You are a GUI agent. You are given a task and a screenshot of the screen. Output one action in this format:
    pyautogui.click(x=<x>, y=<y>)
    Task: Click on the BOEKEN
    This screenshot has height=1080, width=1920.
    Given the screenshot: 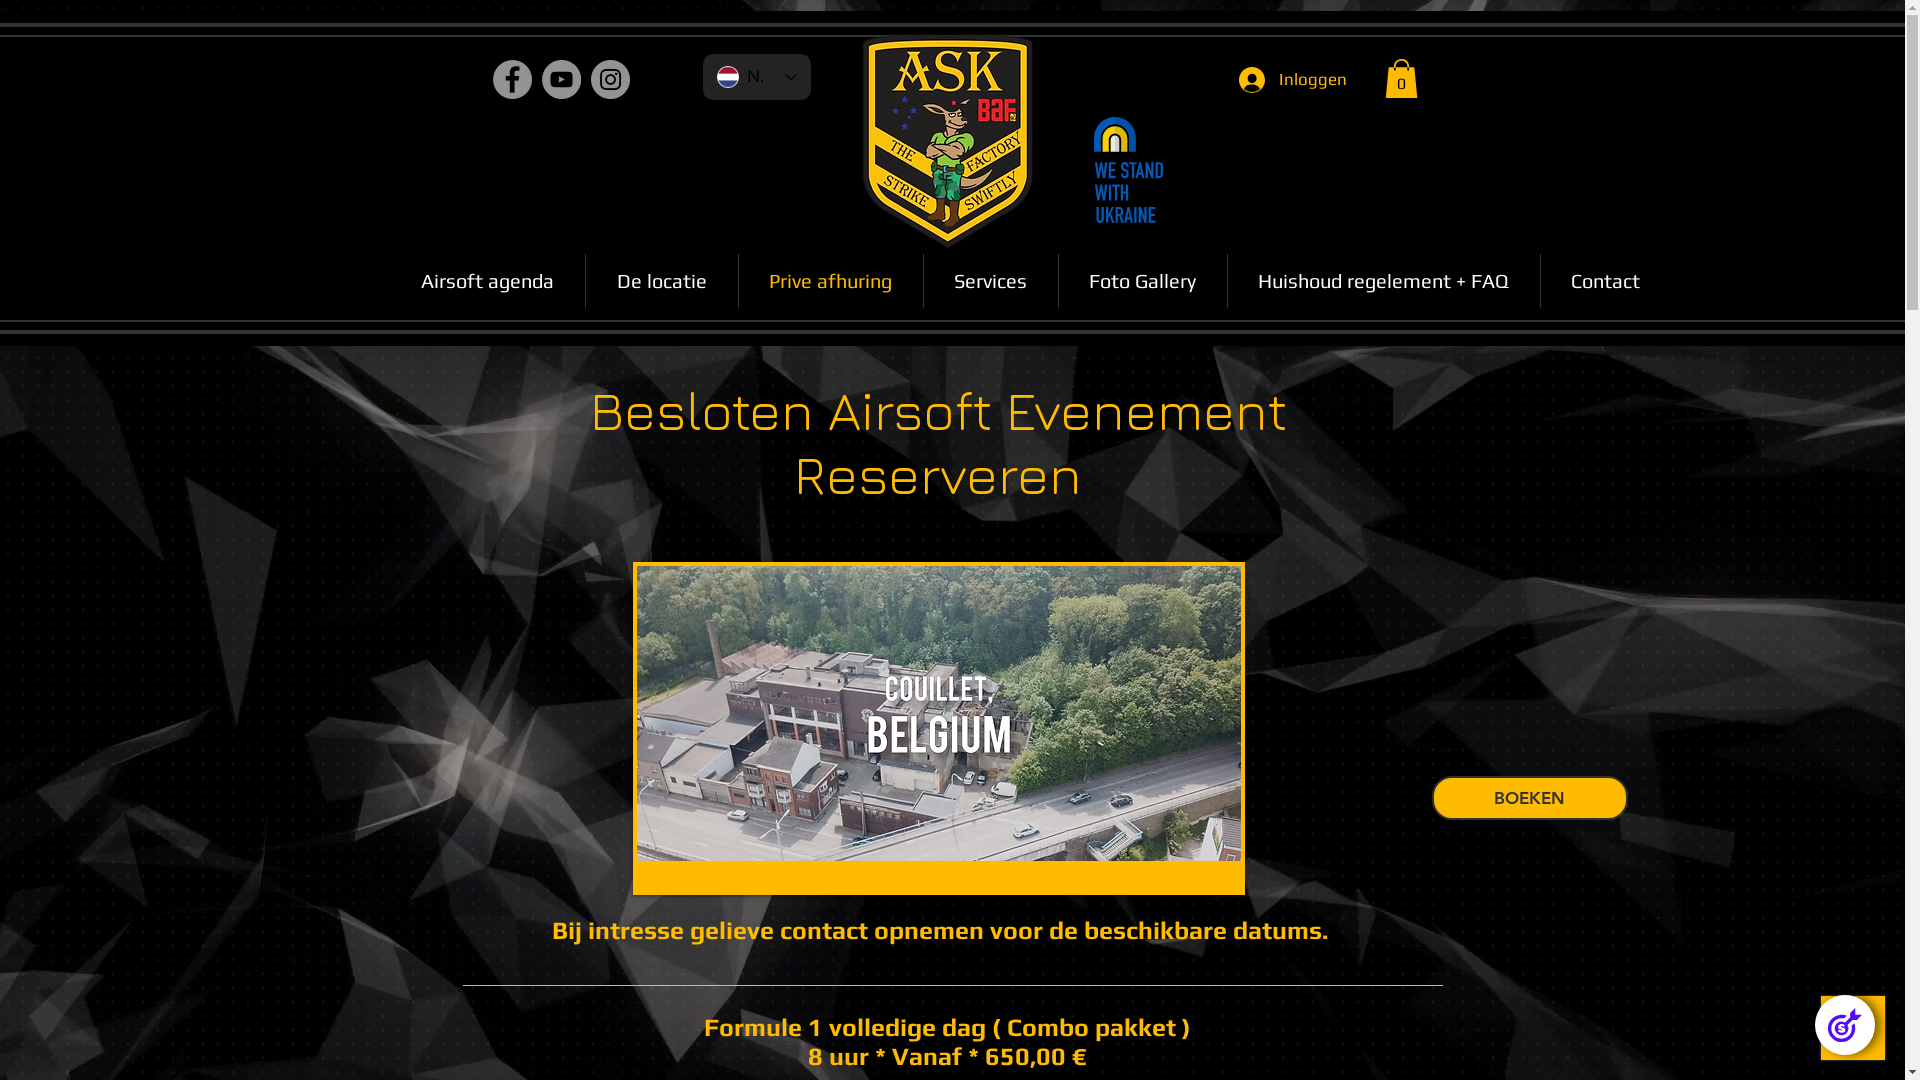 What is the action you would take?
    pyautogui.click(x=1530, y=798)
    